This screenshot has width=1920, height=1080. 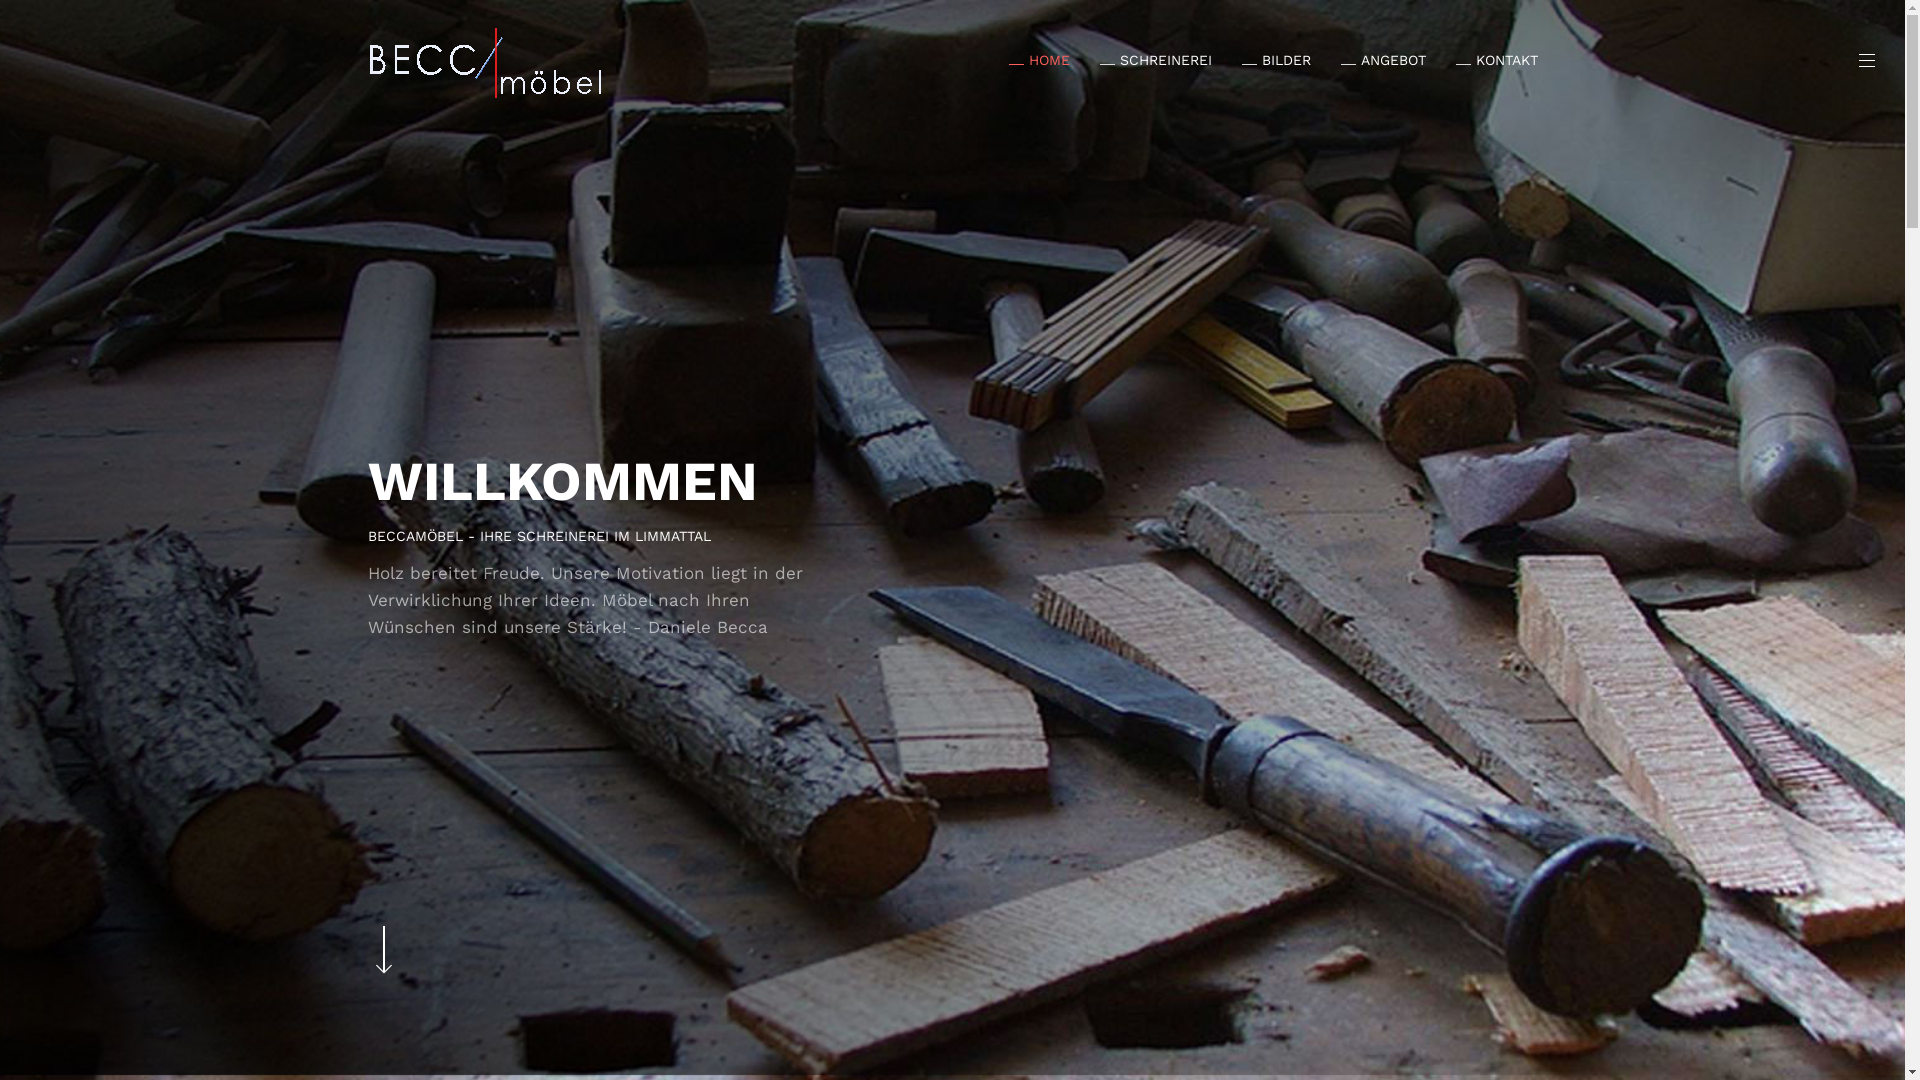 I want to click on KONTAKT, so click(x=1482, y=60).